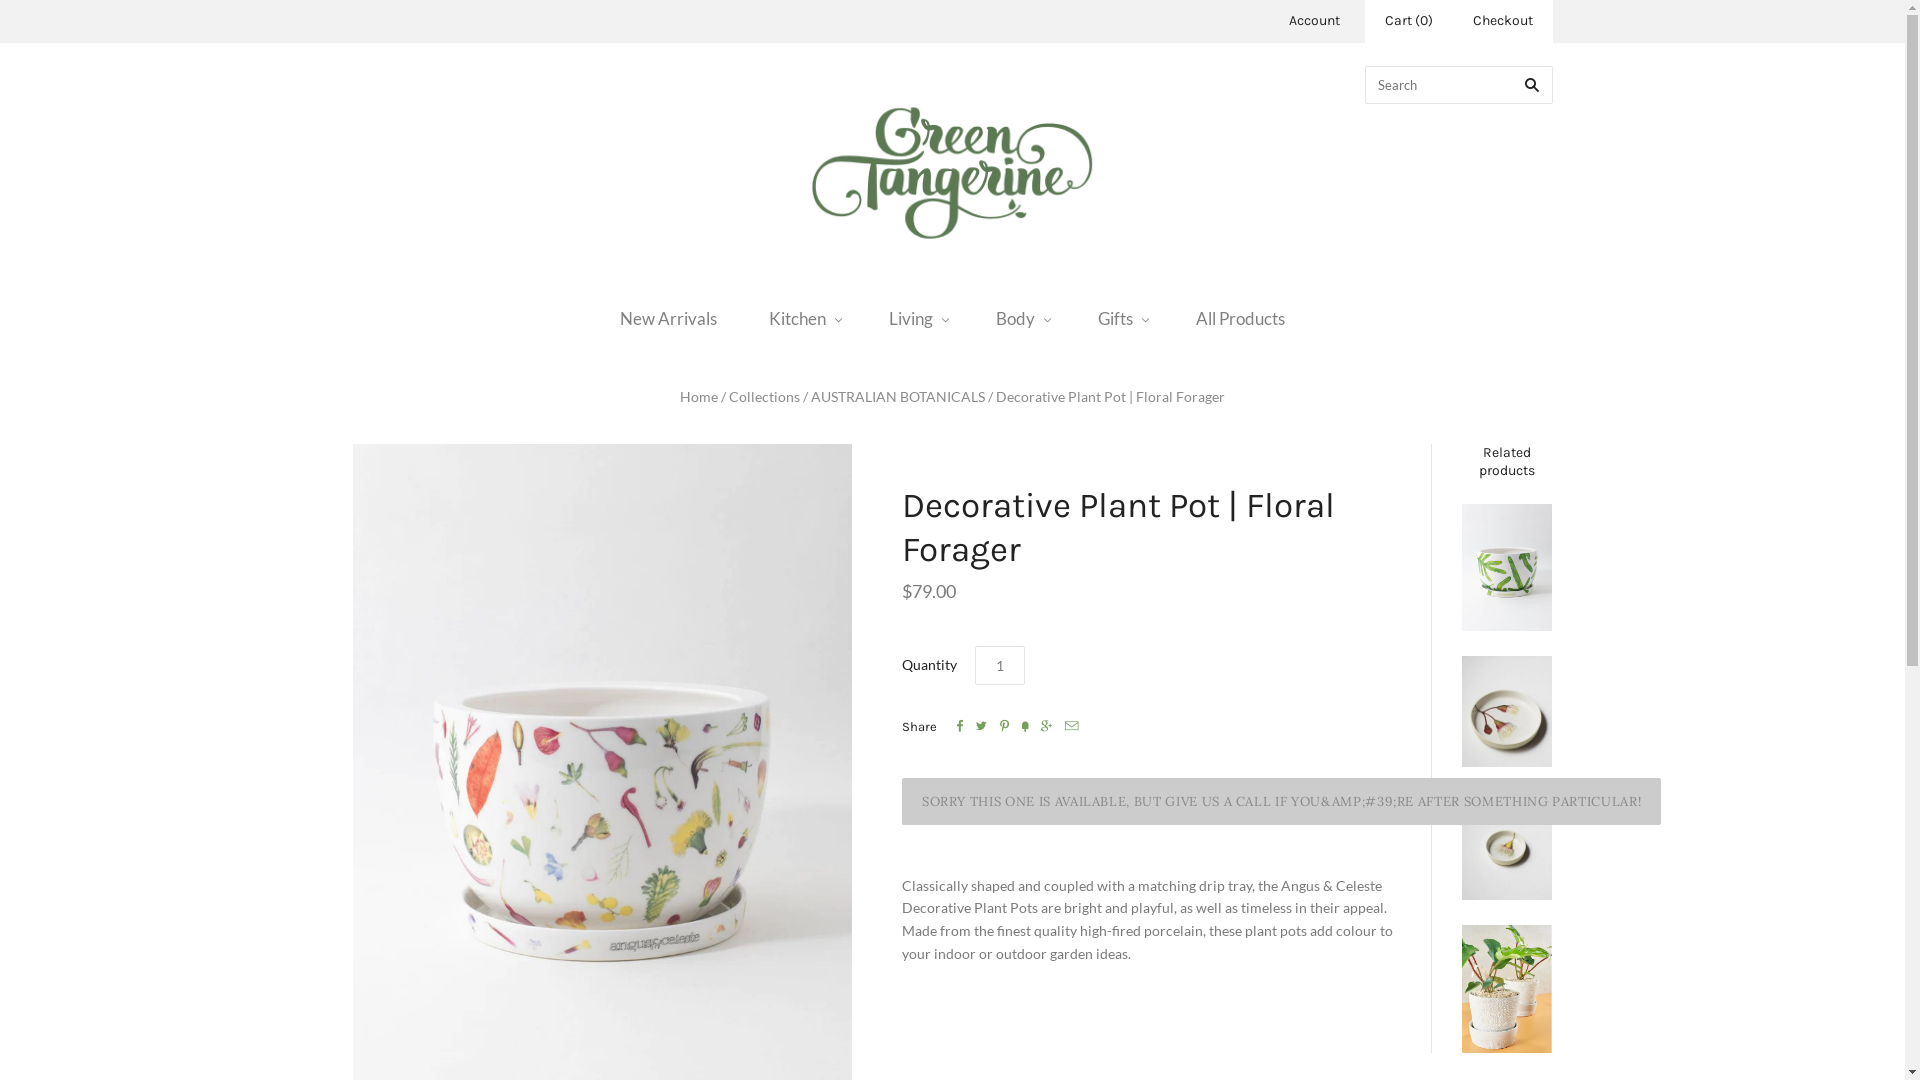 The height and width of the screenshot is (1080, 1920). I want to click on Body, so click(1021, 318).